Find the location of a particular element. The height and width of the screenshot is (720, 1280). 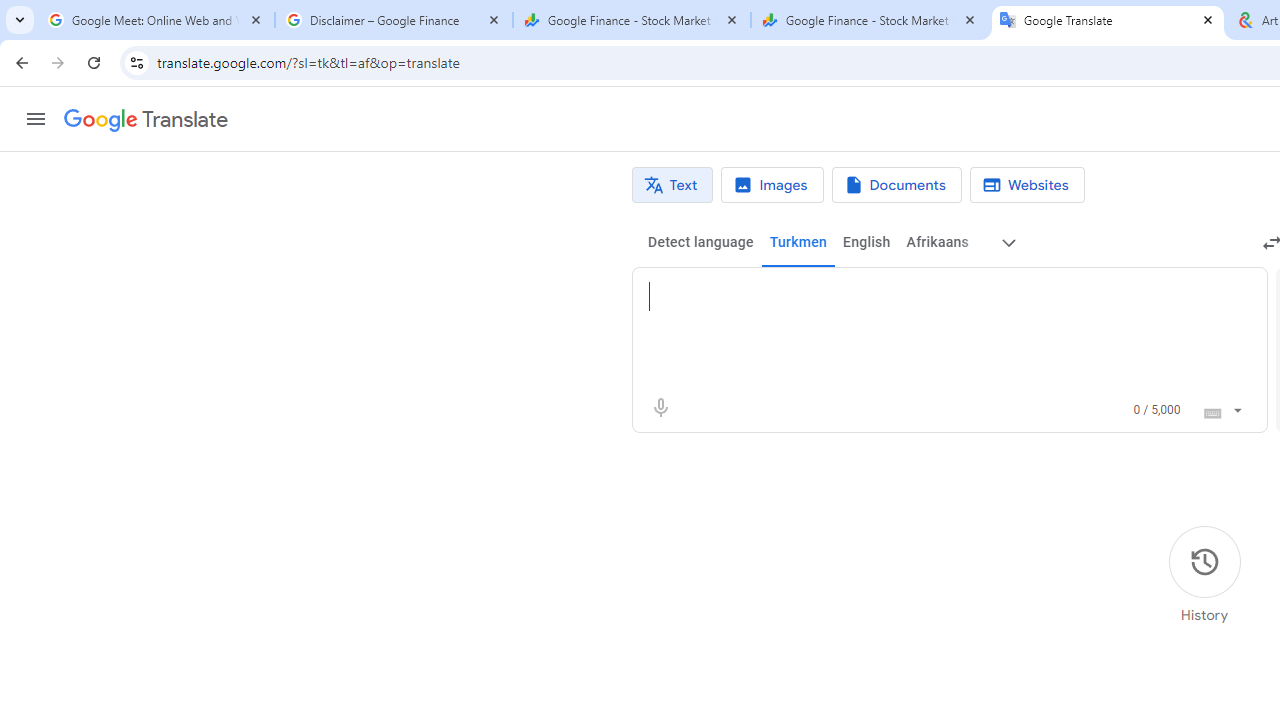

Text translation is located at coordinates (672, 185).